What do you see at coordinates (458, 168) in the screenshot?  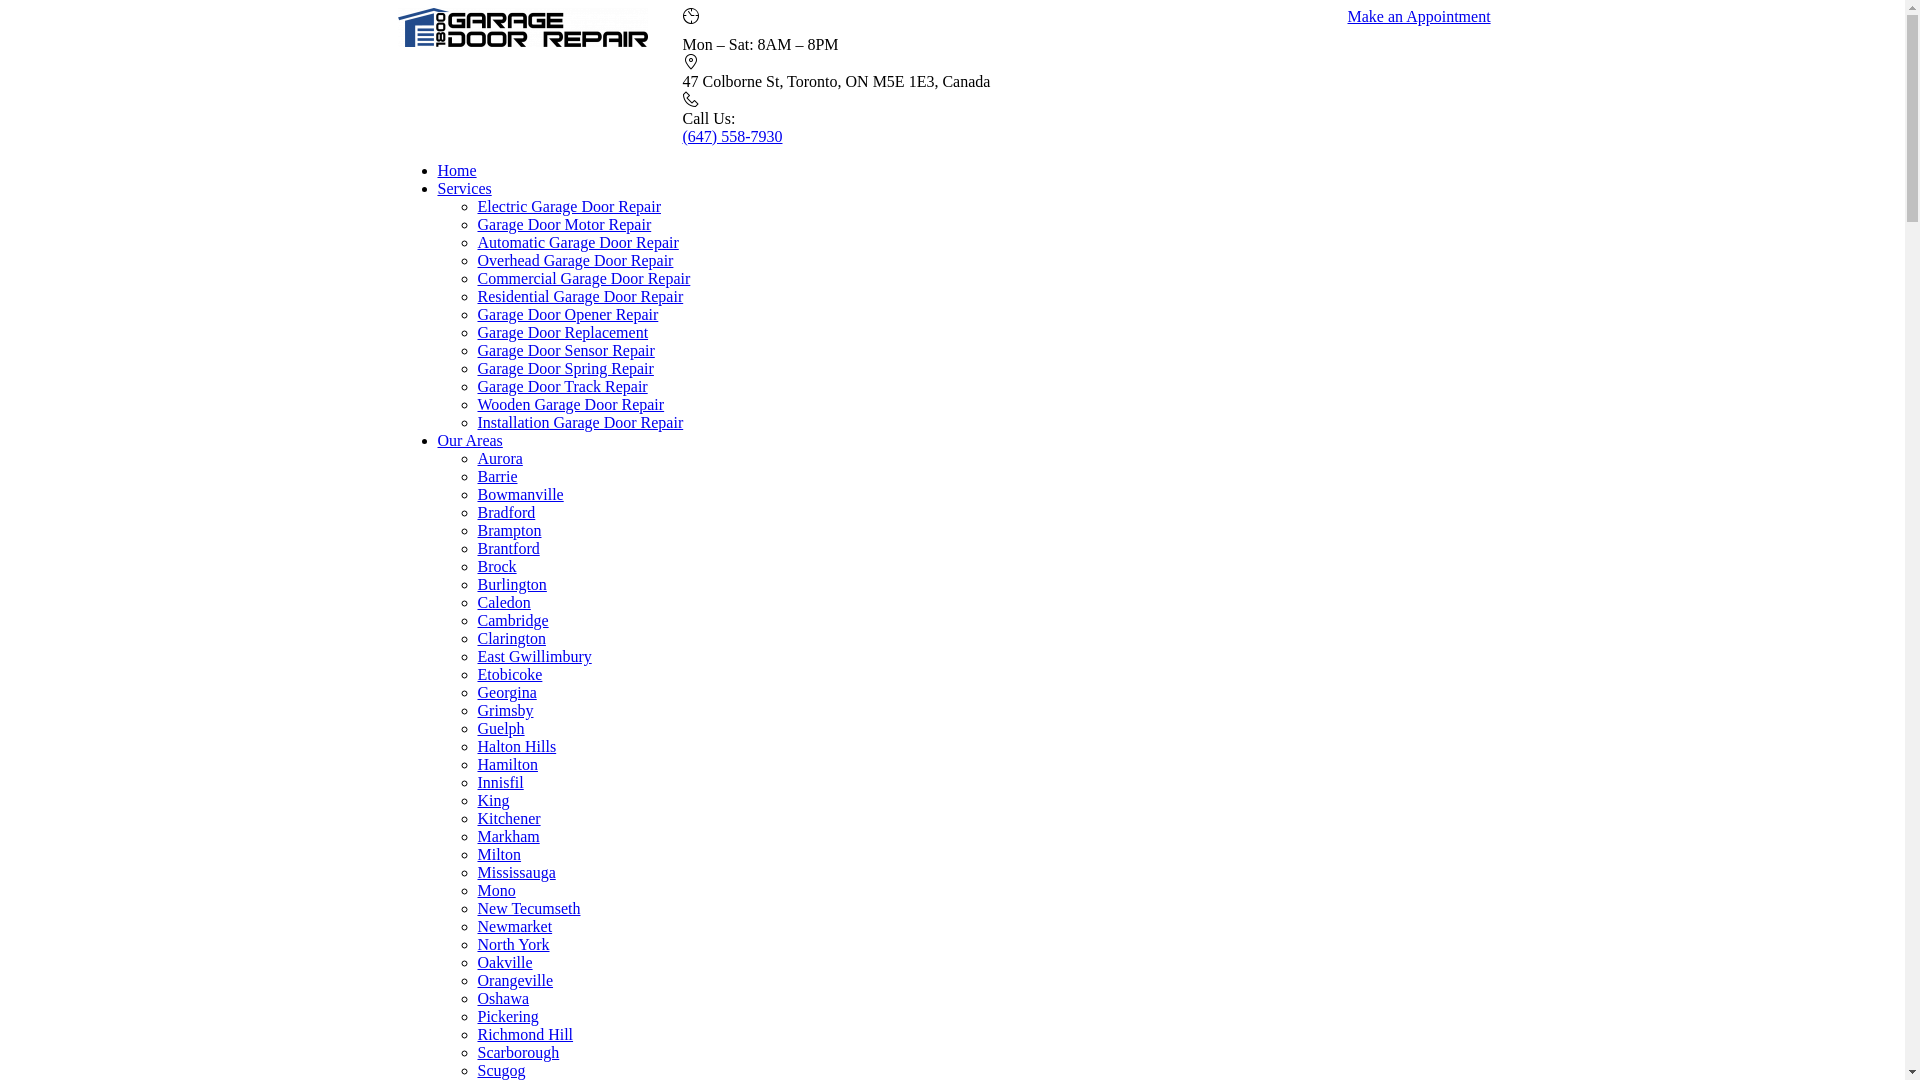 I see `Home` at bounding box center [458, 168].